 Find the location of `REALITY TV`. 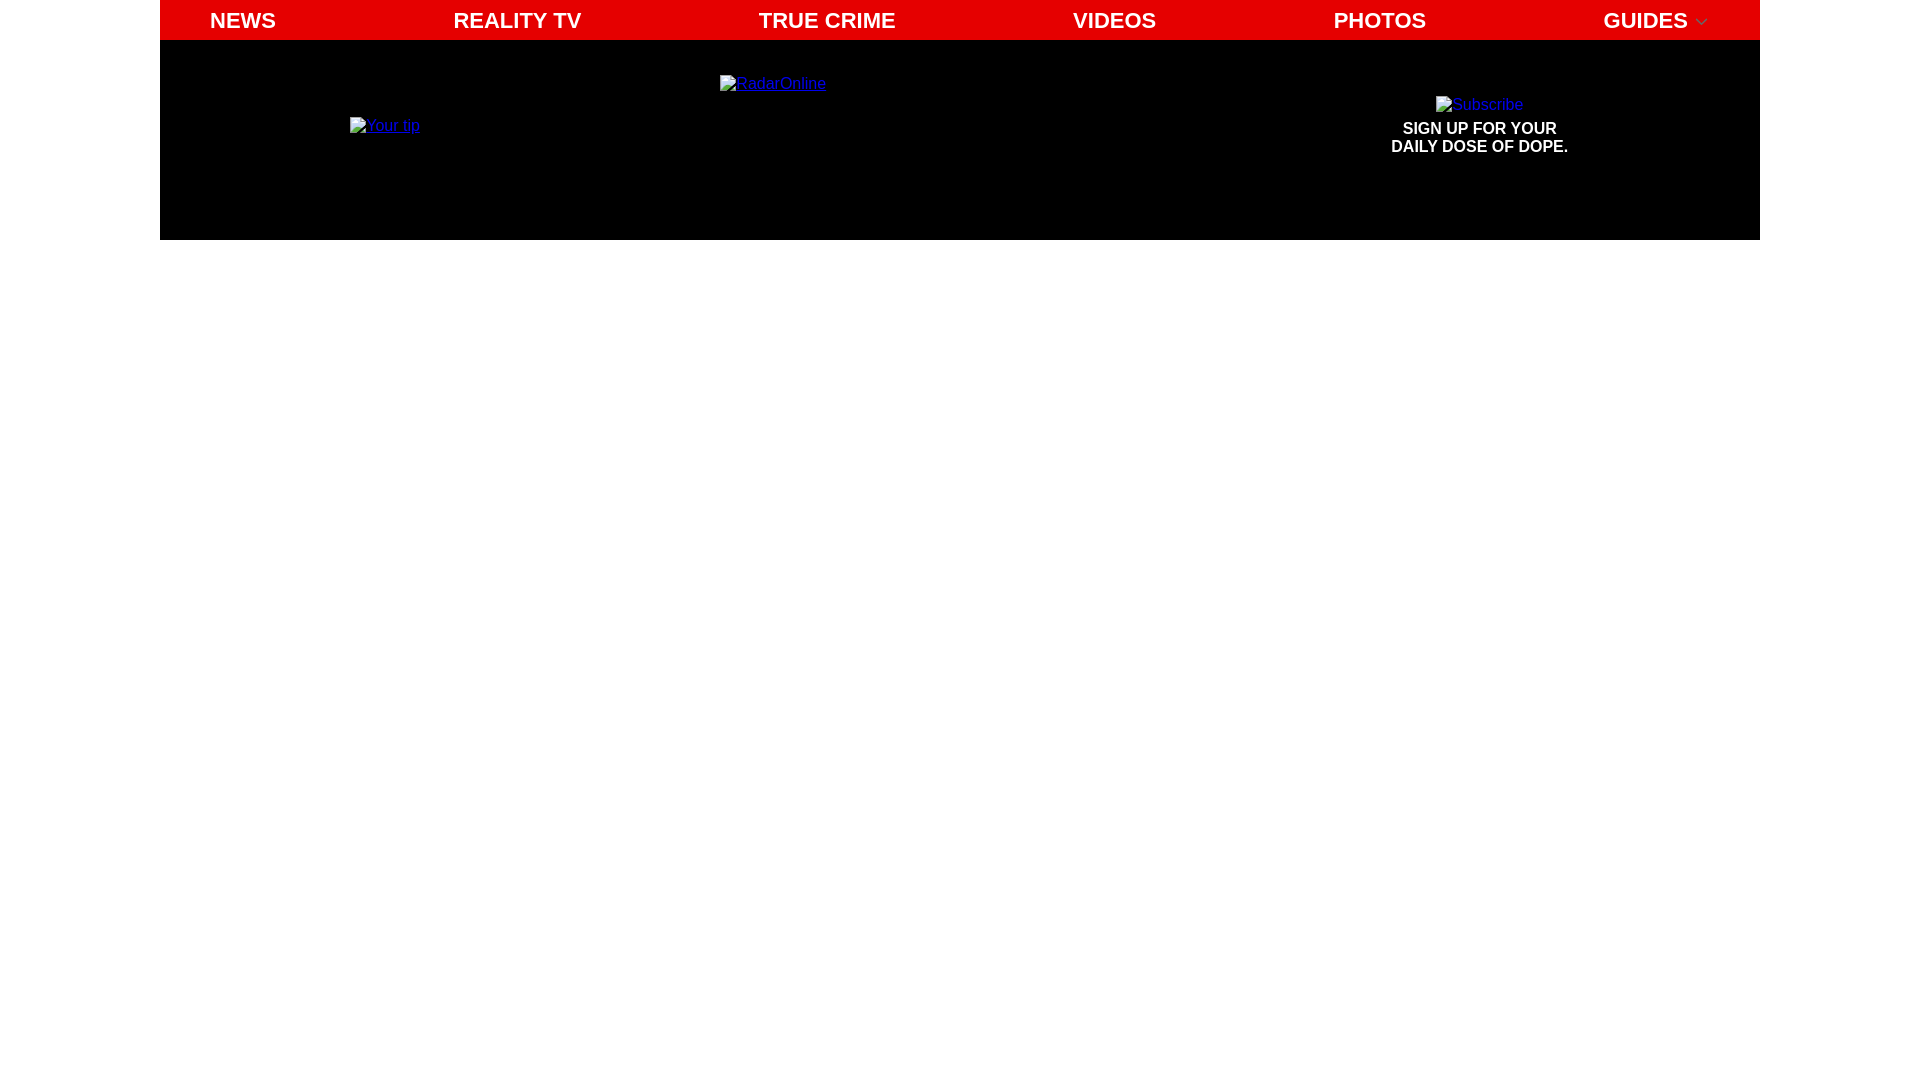

REALITY TV is located at coordinates (1480, 126).